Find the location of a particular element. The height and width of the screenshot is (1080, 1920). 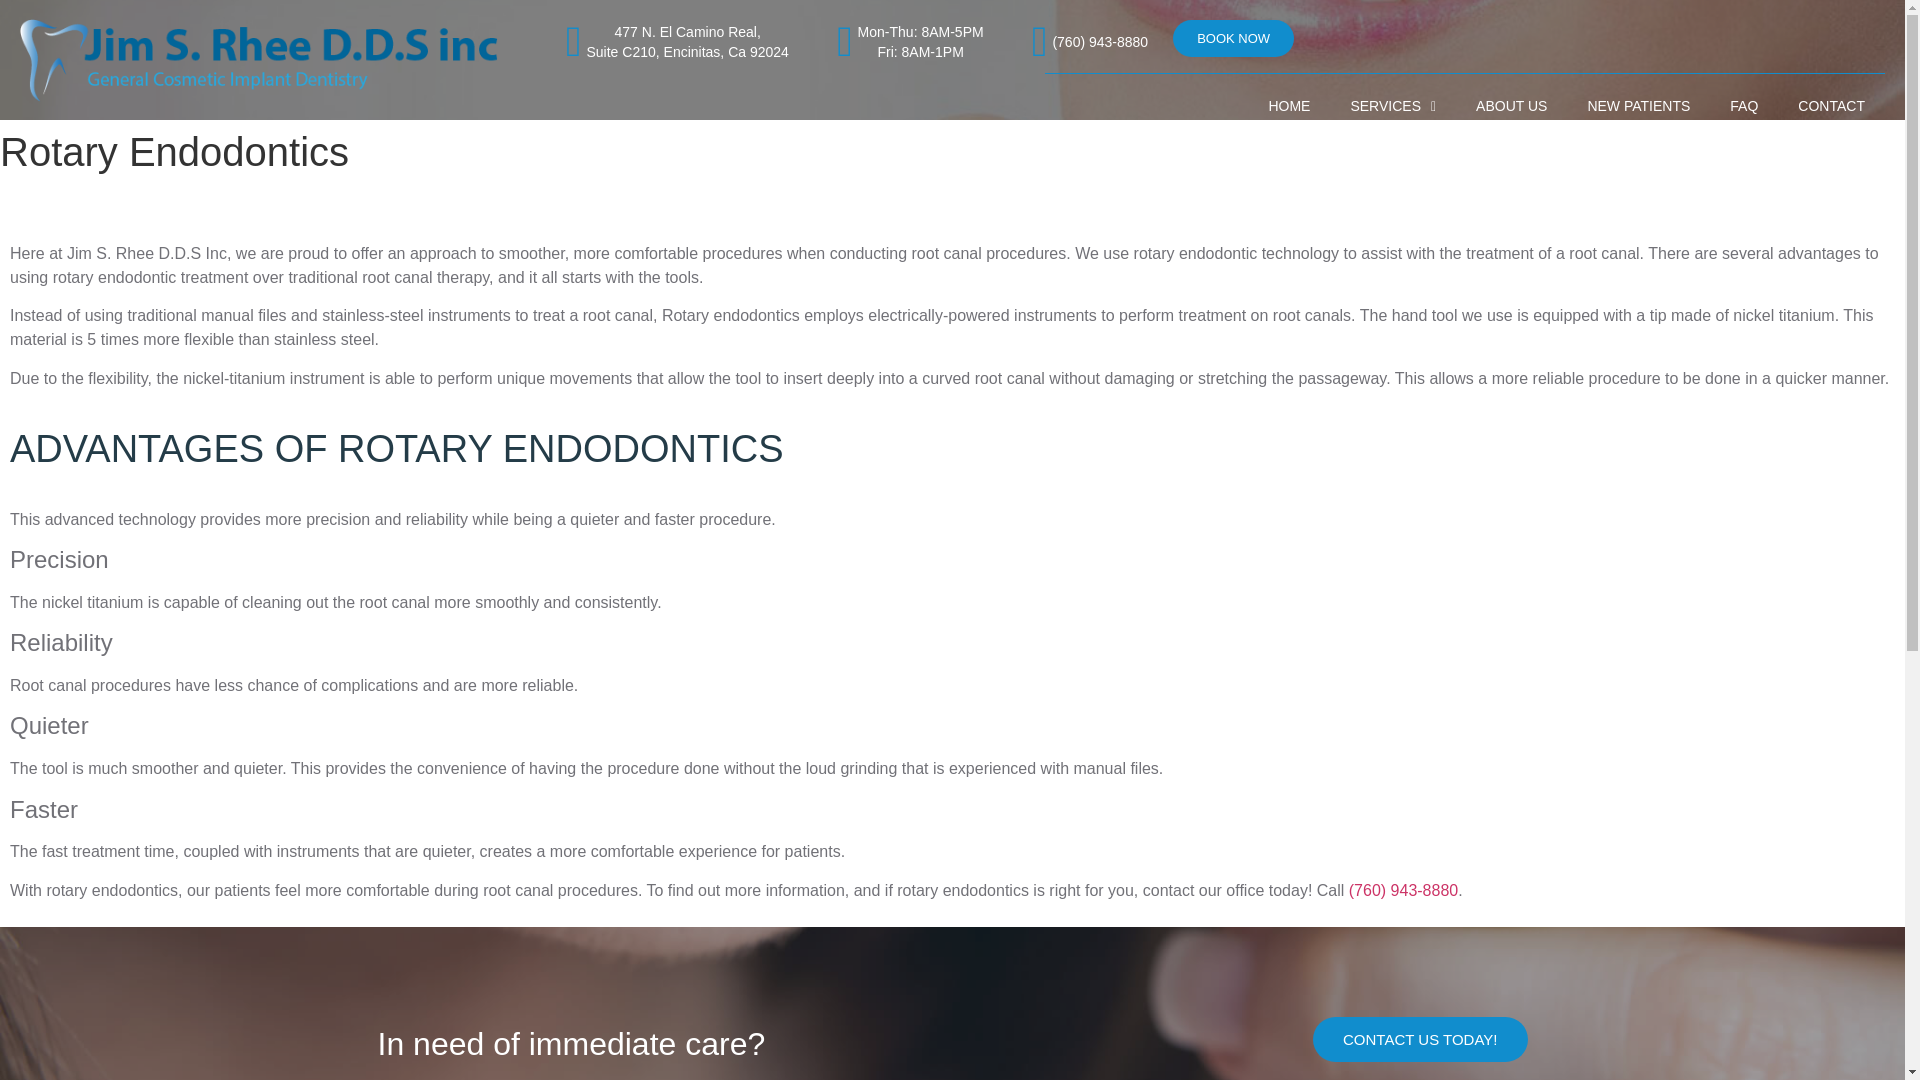

CONTACT is located at coordinates (658, 41).